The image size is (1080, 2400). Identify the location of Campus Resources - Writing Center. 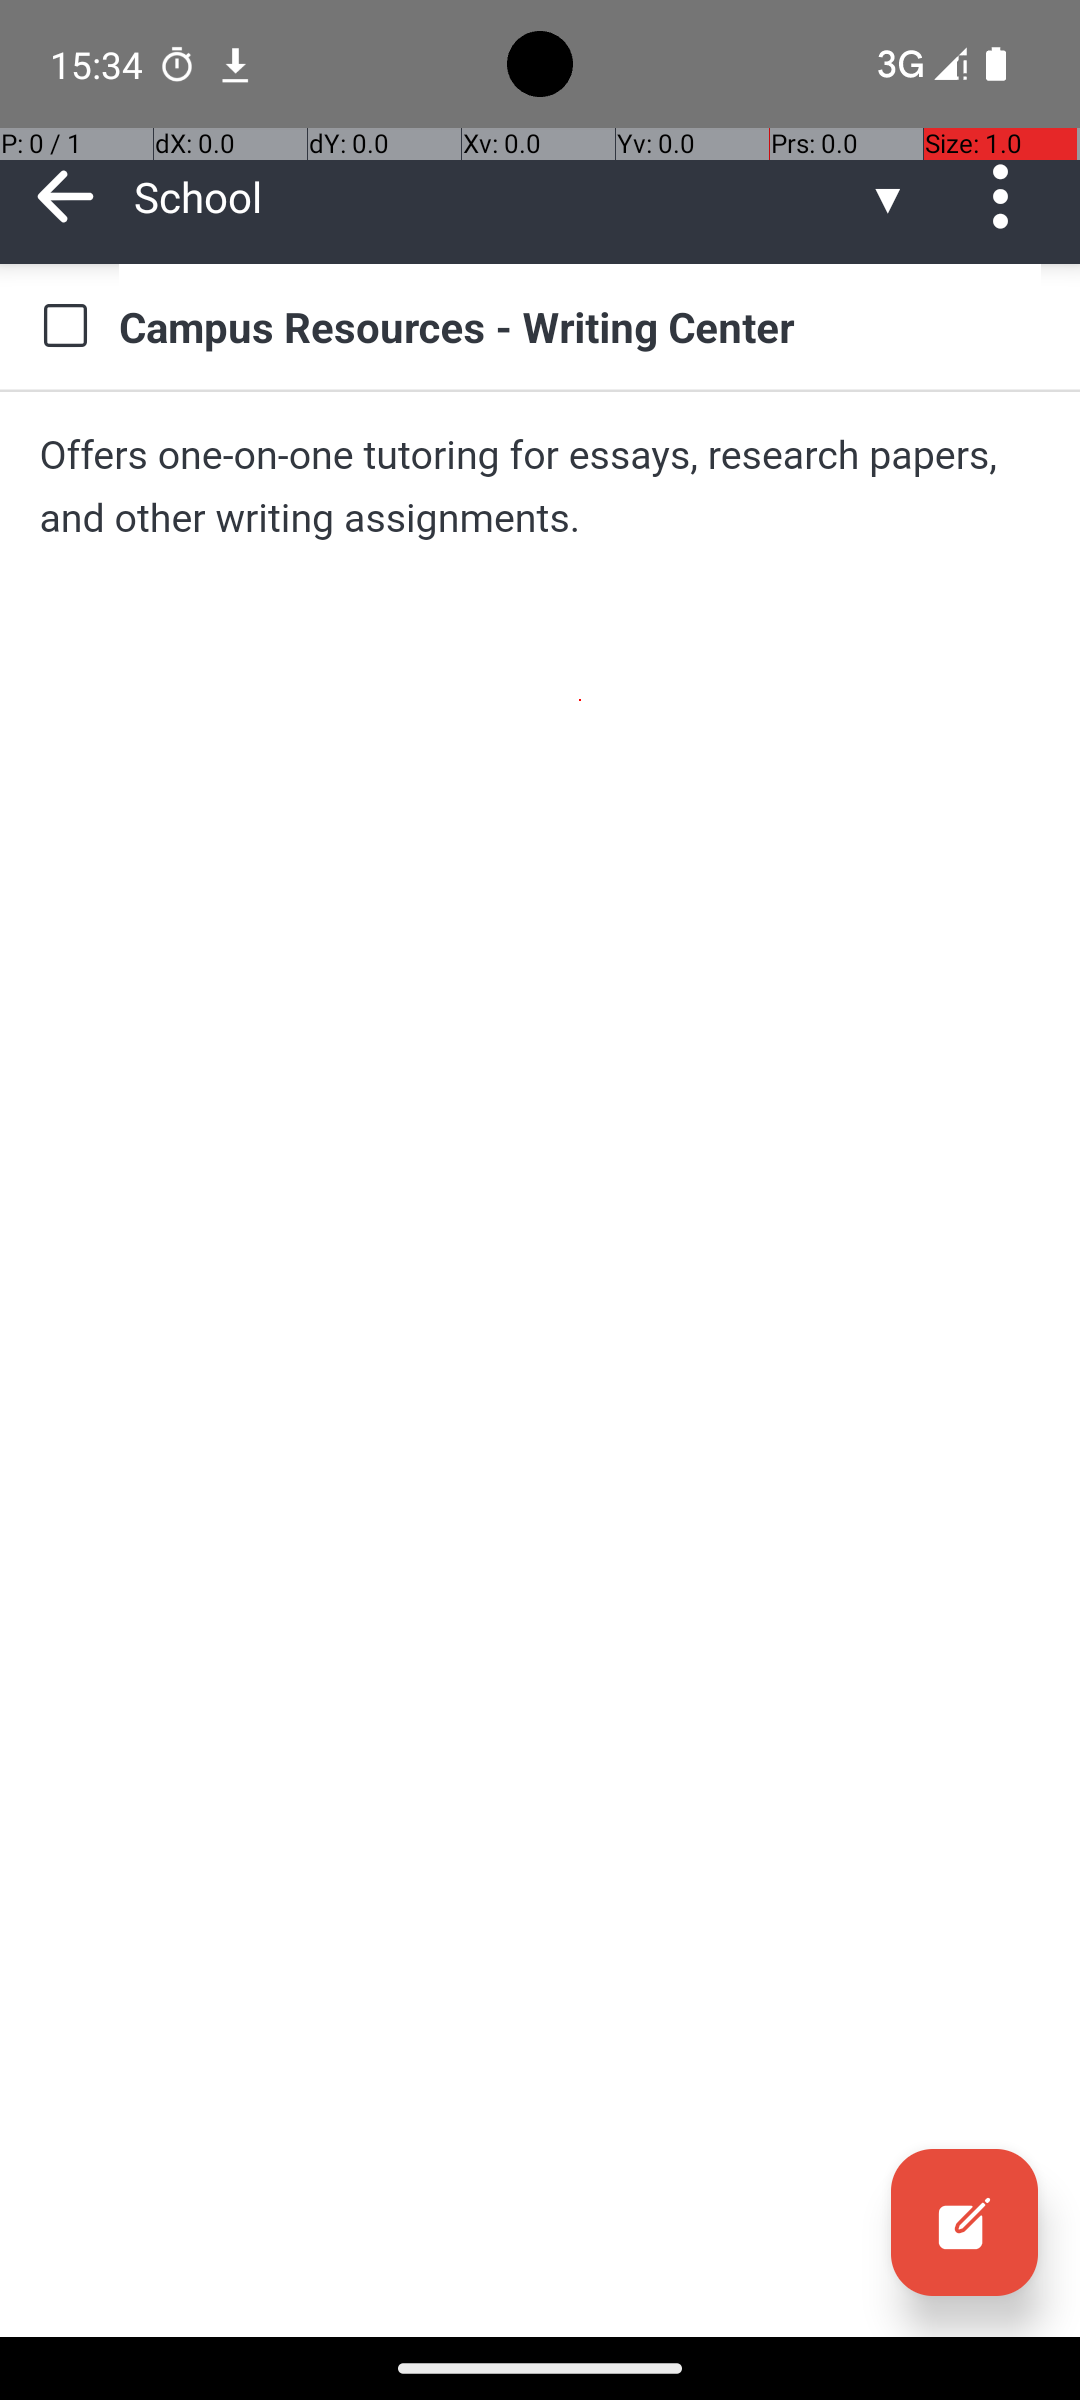
(580, 326).